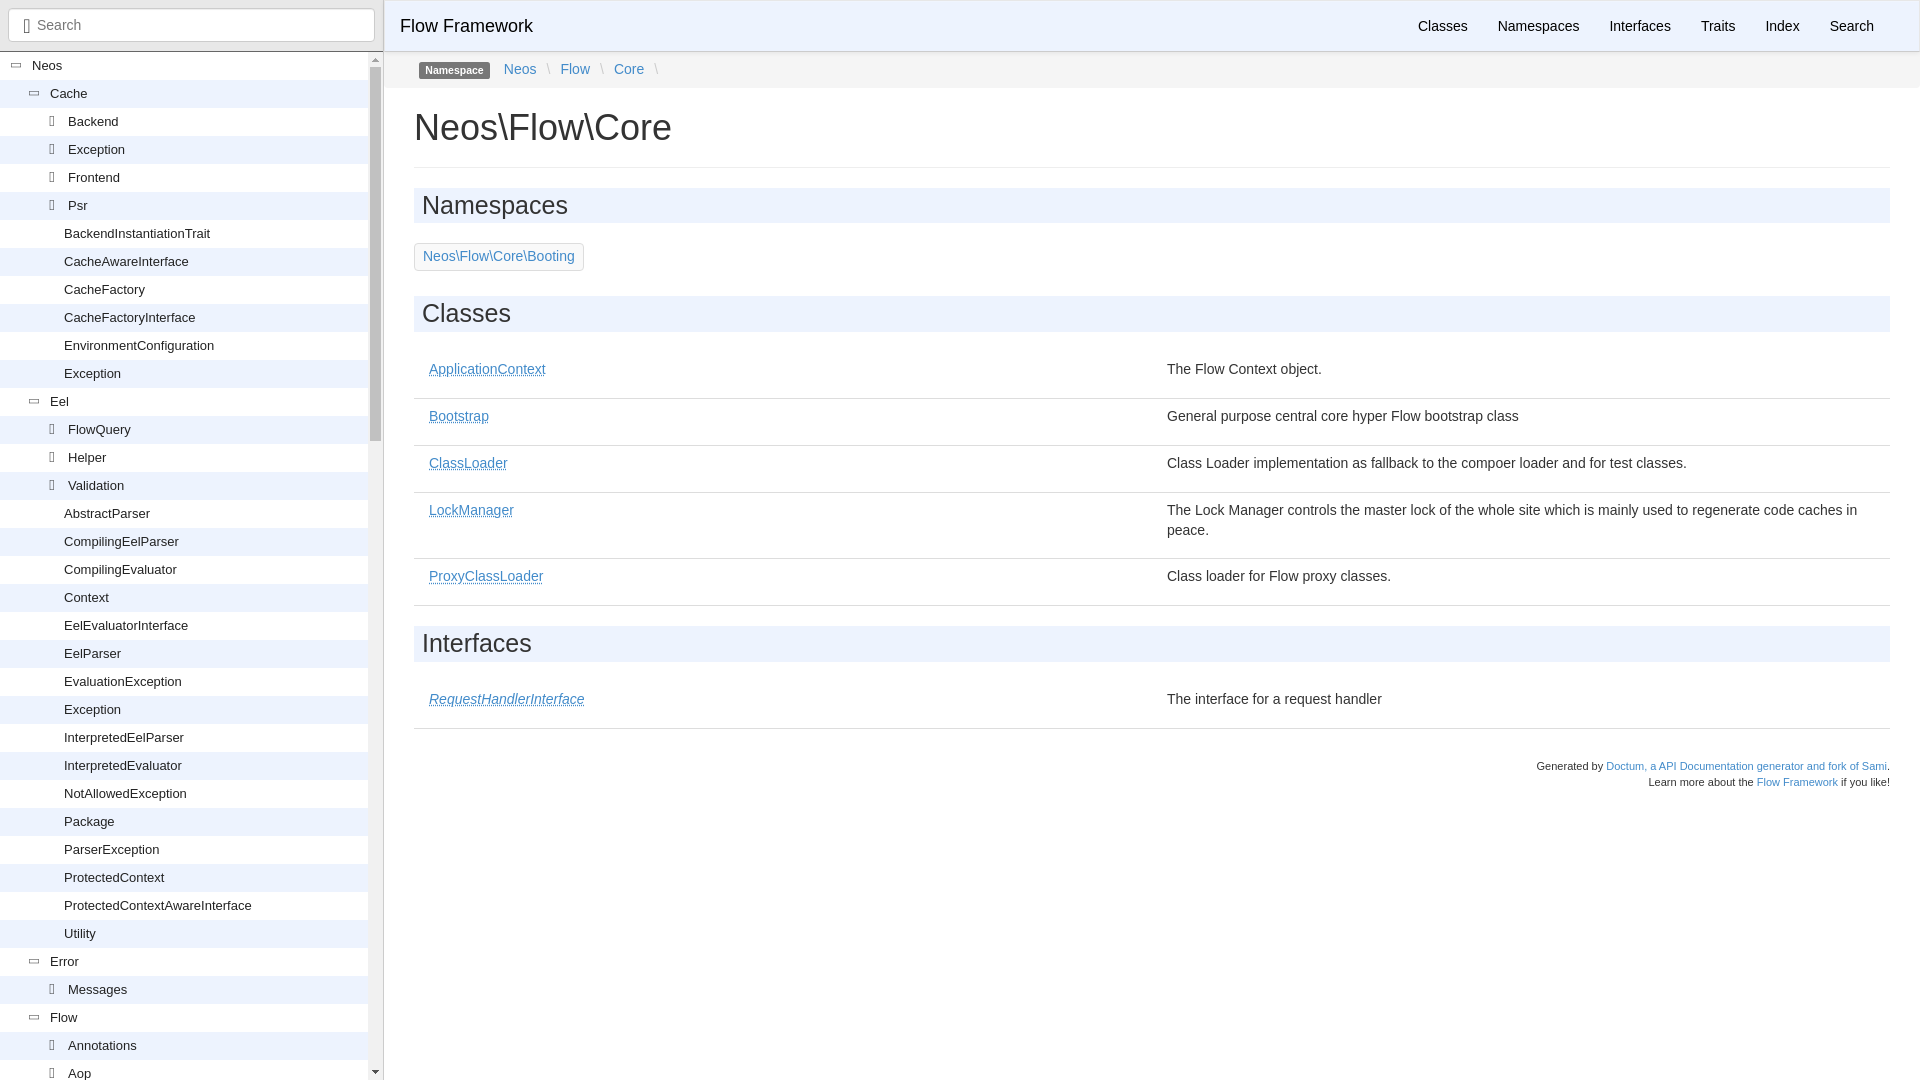 This screenshot has height=1080, width=1920. Describe the element at coordinates (93, 121) in the screenshot. I see `Backend` at that location.